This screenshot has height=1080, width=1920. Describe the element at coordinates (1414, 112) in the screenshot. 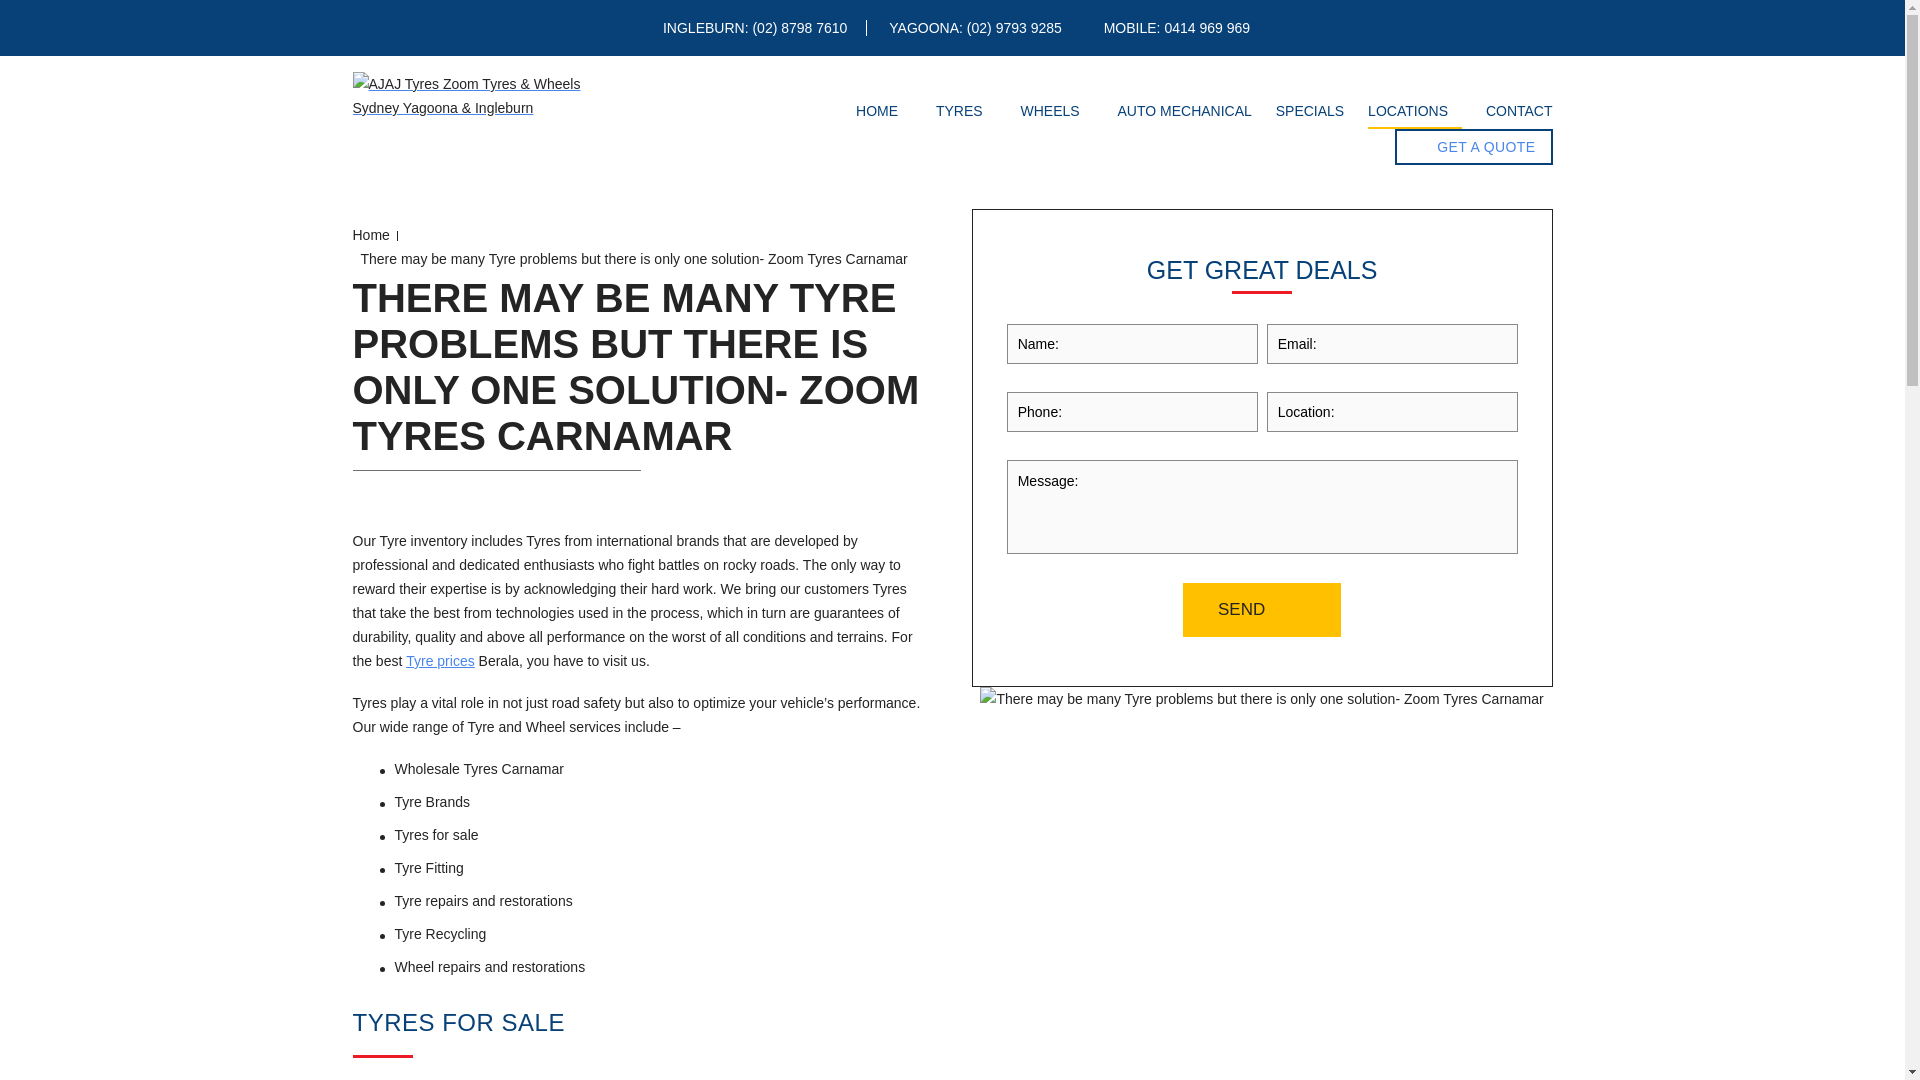

I see `LOCATIONS` at that location.